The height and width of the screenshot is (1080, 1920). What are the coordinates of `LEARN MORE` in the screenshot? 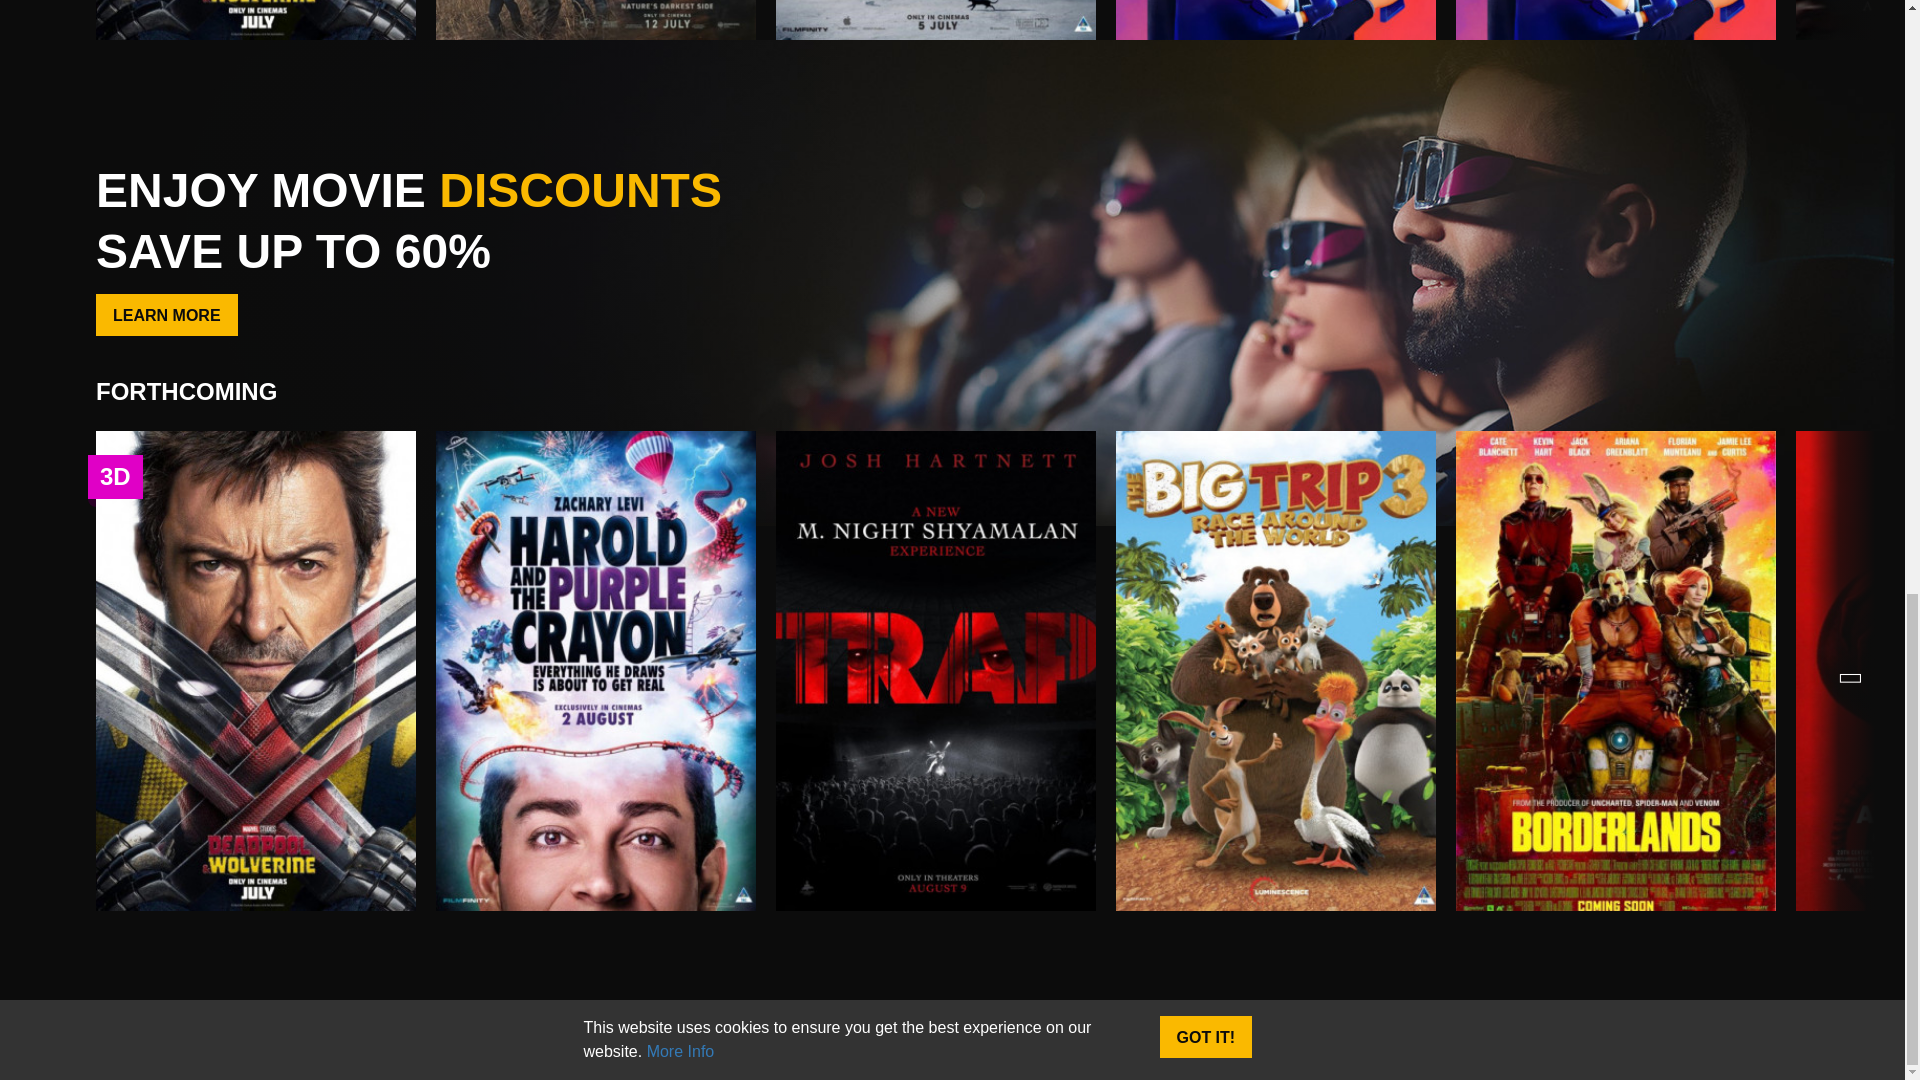 It's located at (167, 314).